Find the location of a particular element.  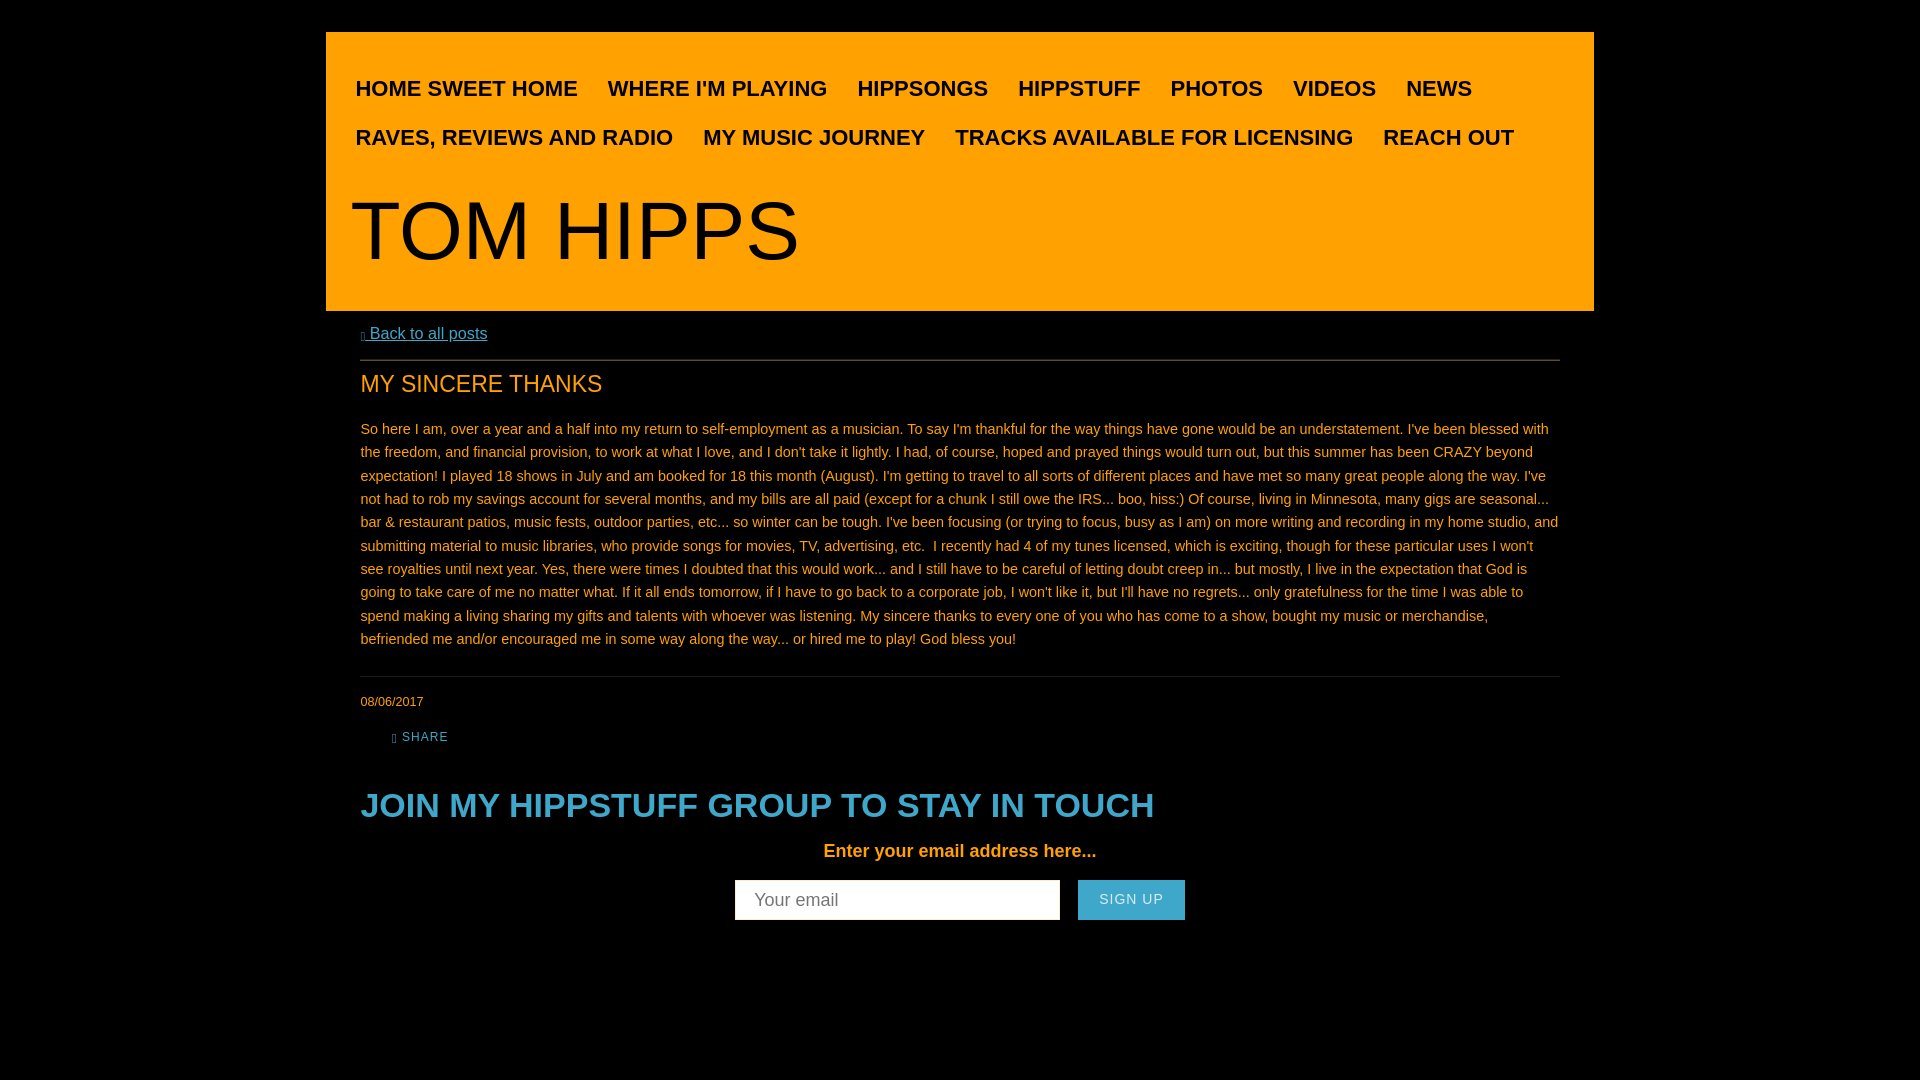

TOM HIPPS is located at coordinates (574, 250).